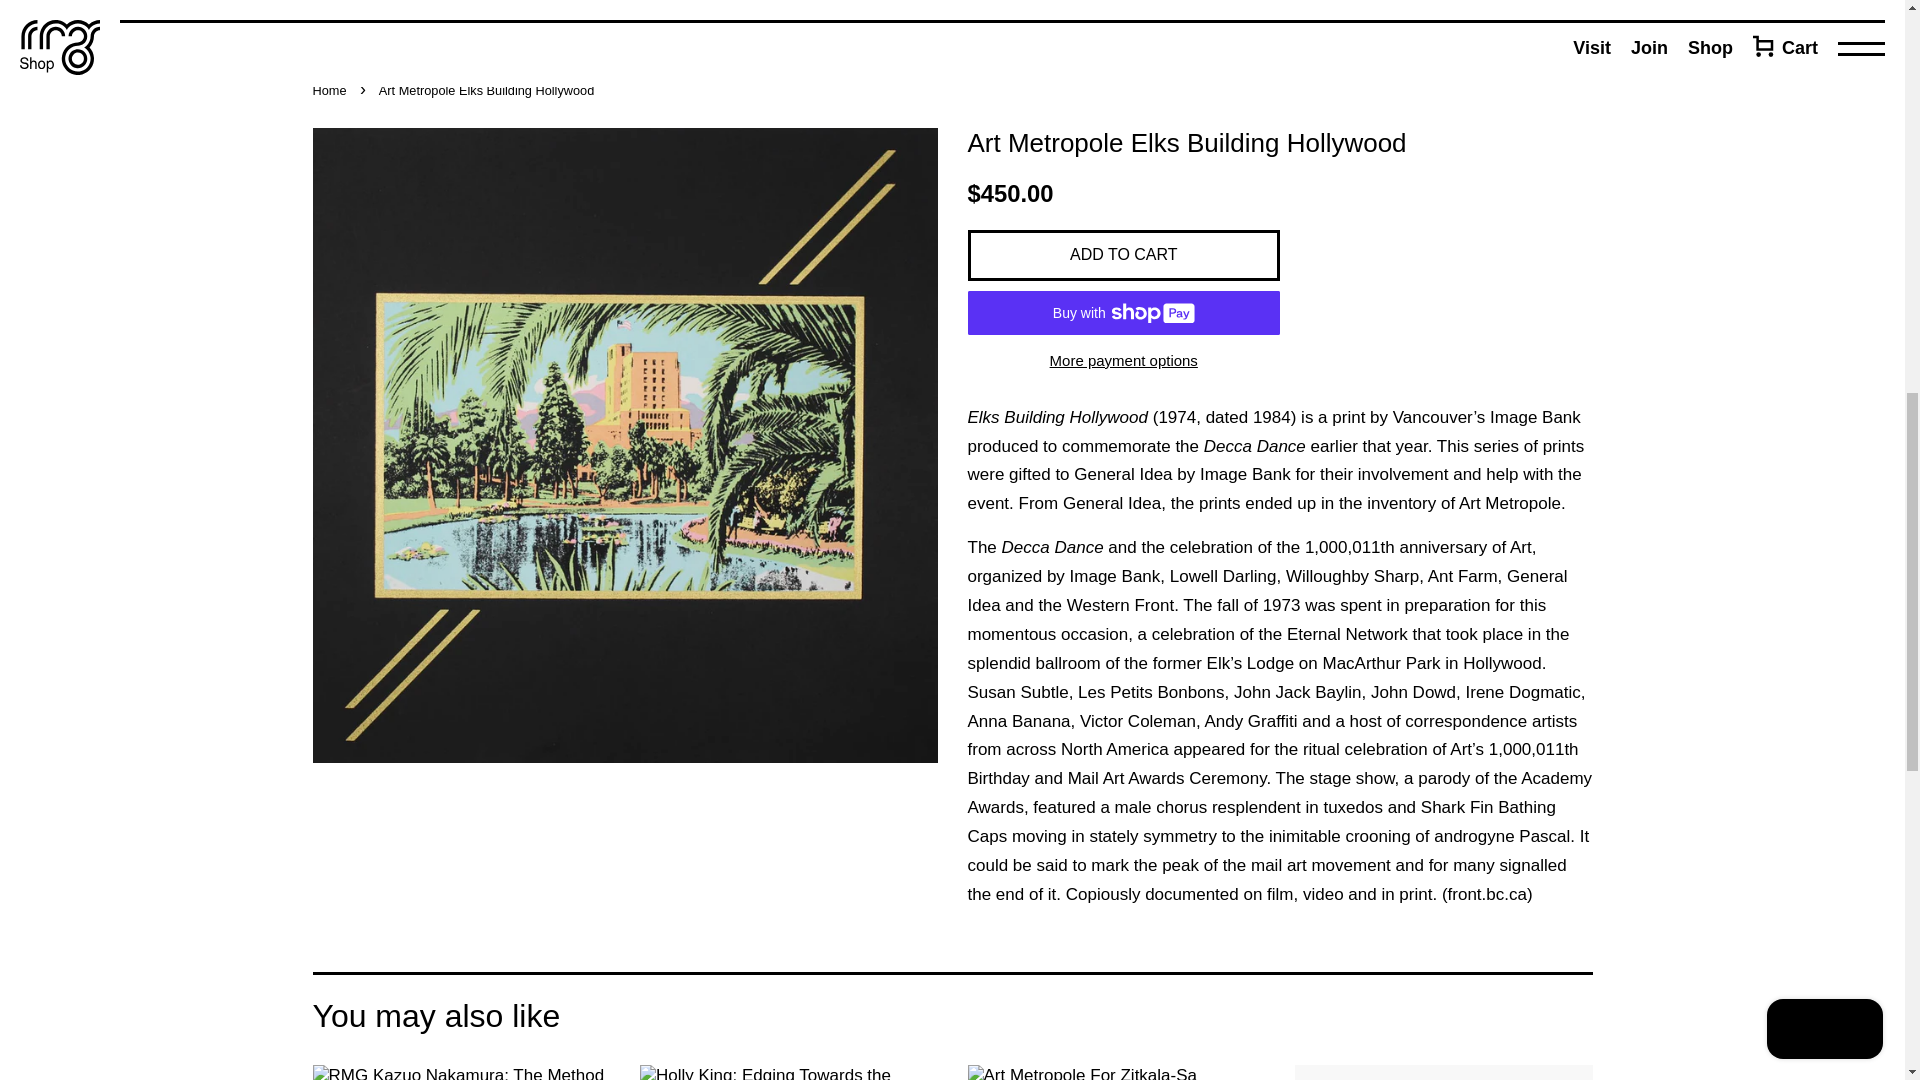 The height and width of the screenshot is (1080, 1920). I want to click on Home, so click(331, 90).